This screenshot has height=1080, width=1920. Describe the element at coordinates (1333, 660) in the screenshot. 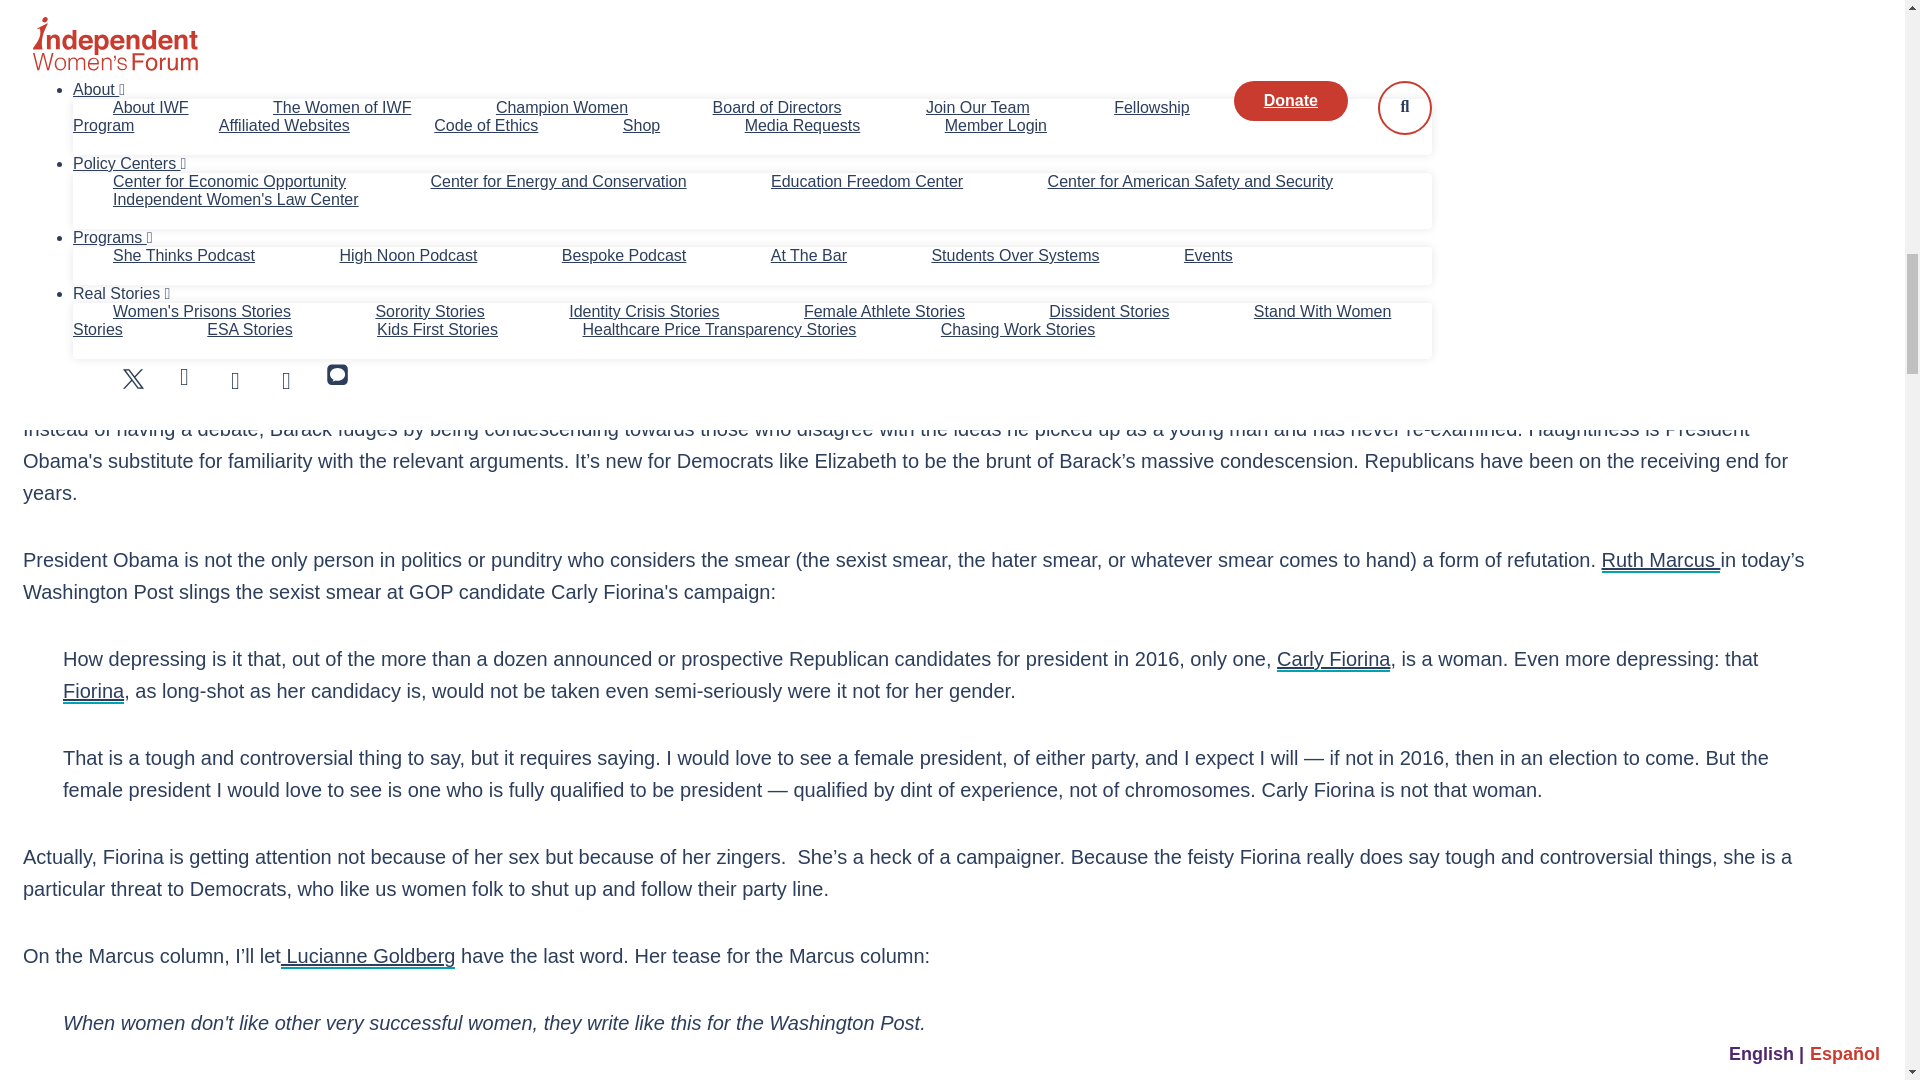

I see `www.washingtonpost.com` at that location.